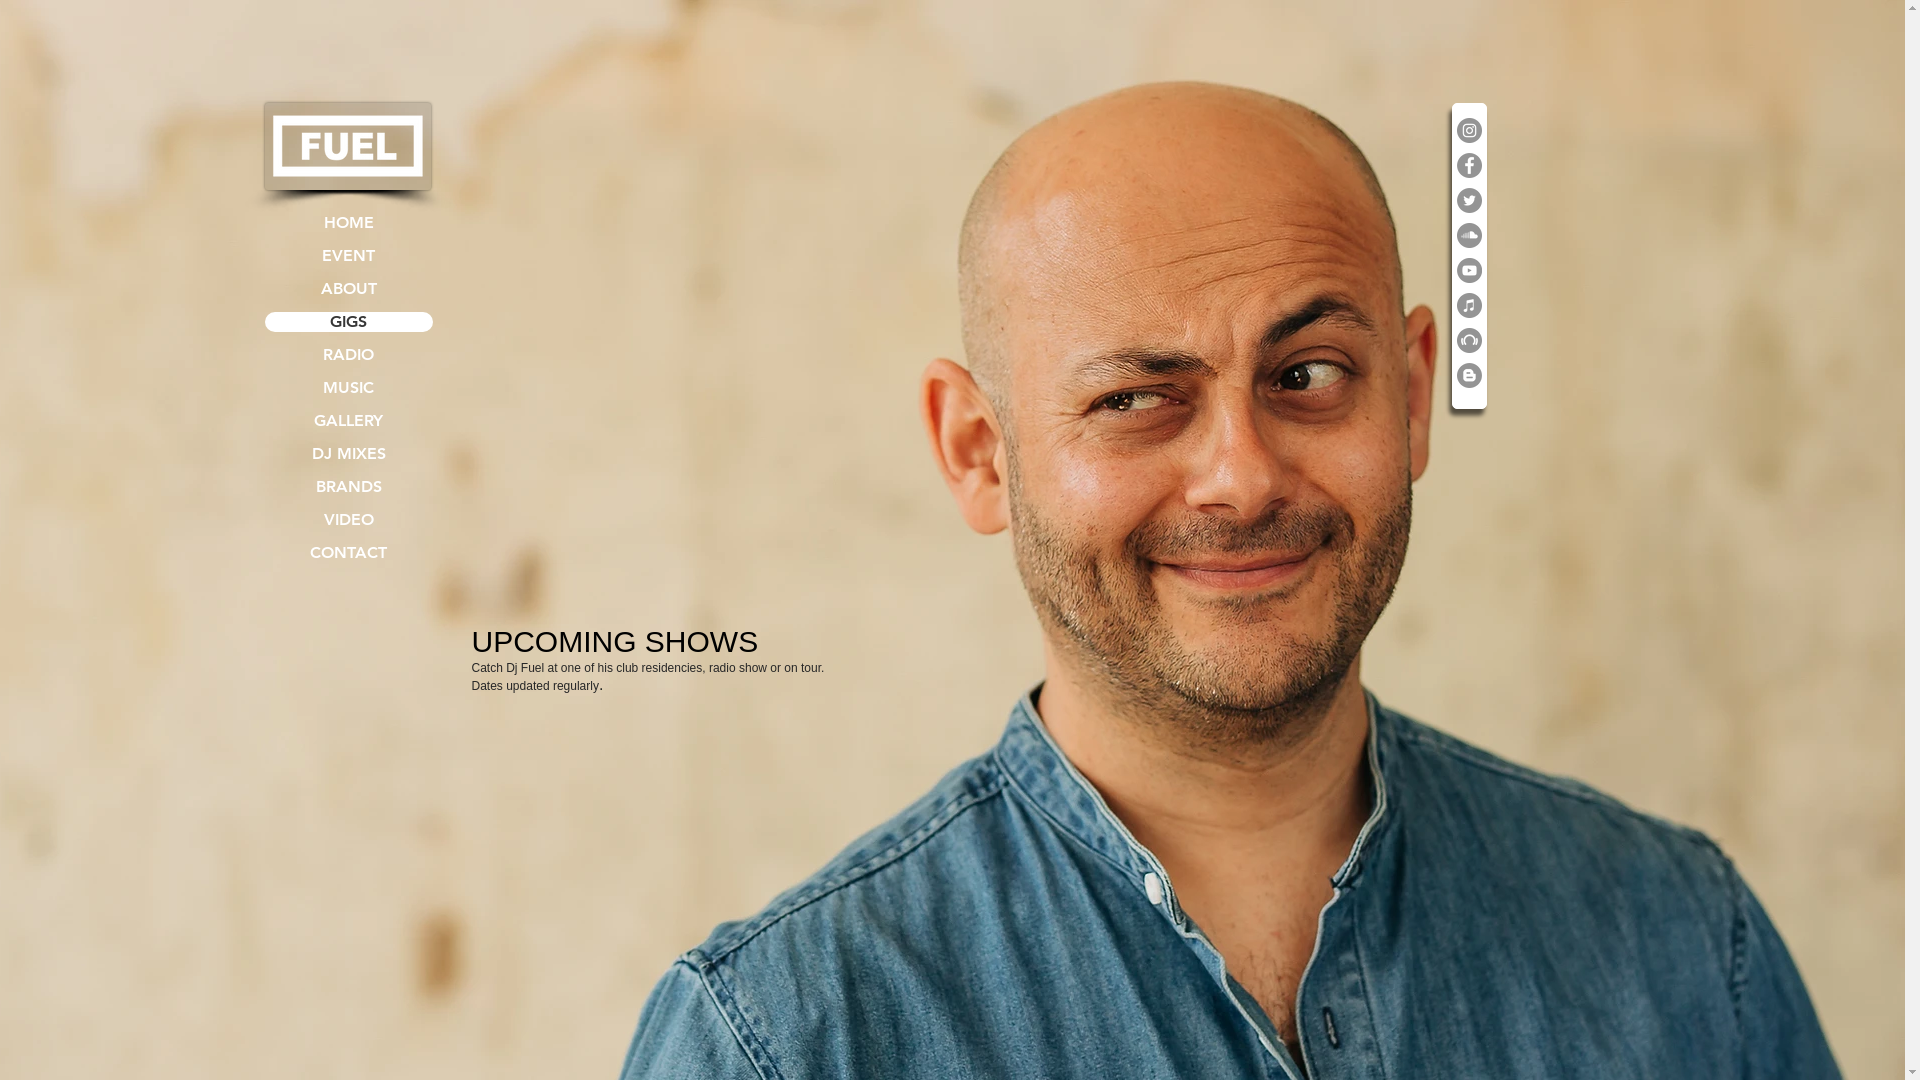  Describe the element at coordinates (348, 355) in the screenshot. I see `RADIO` at that location.